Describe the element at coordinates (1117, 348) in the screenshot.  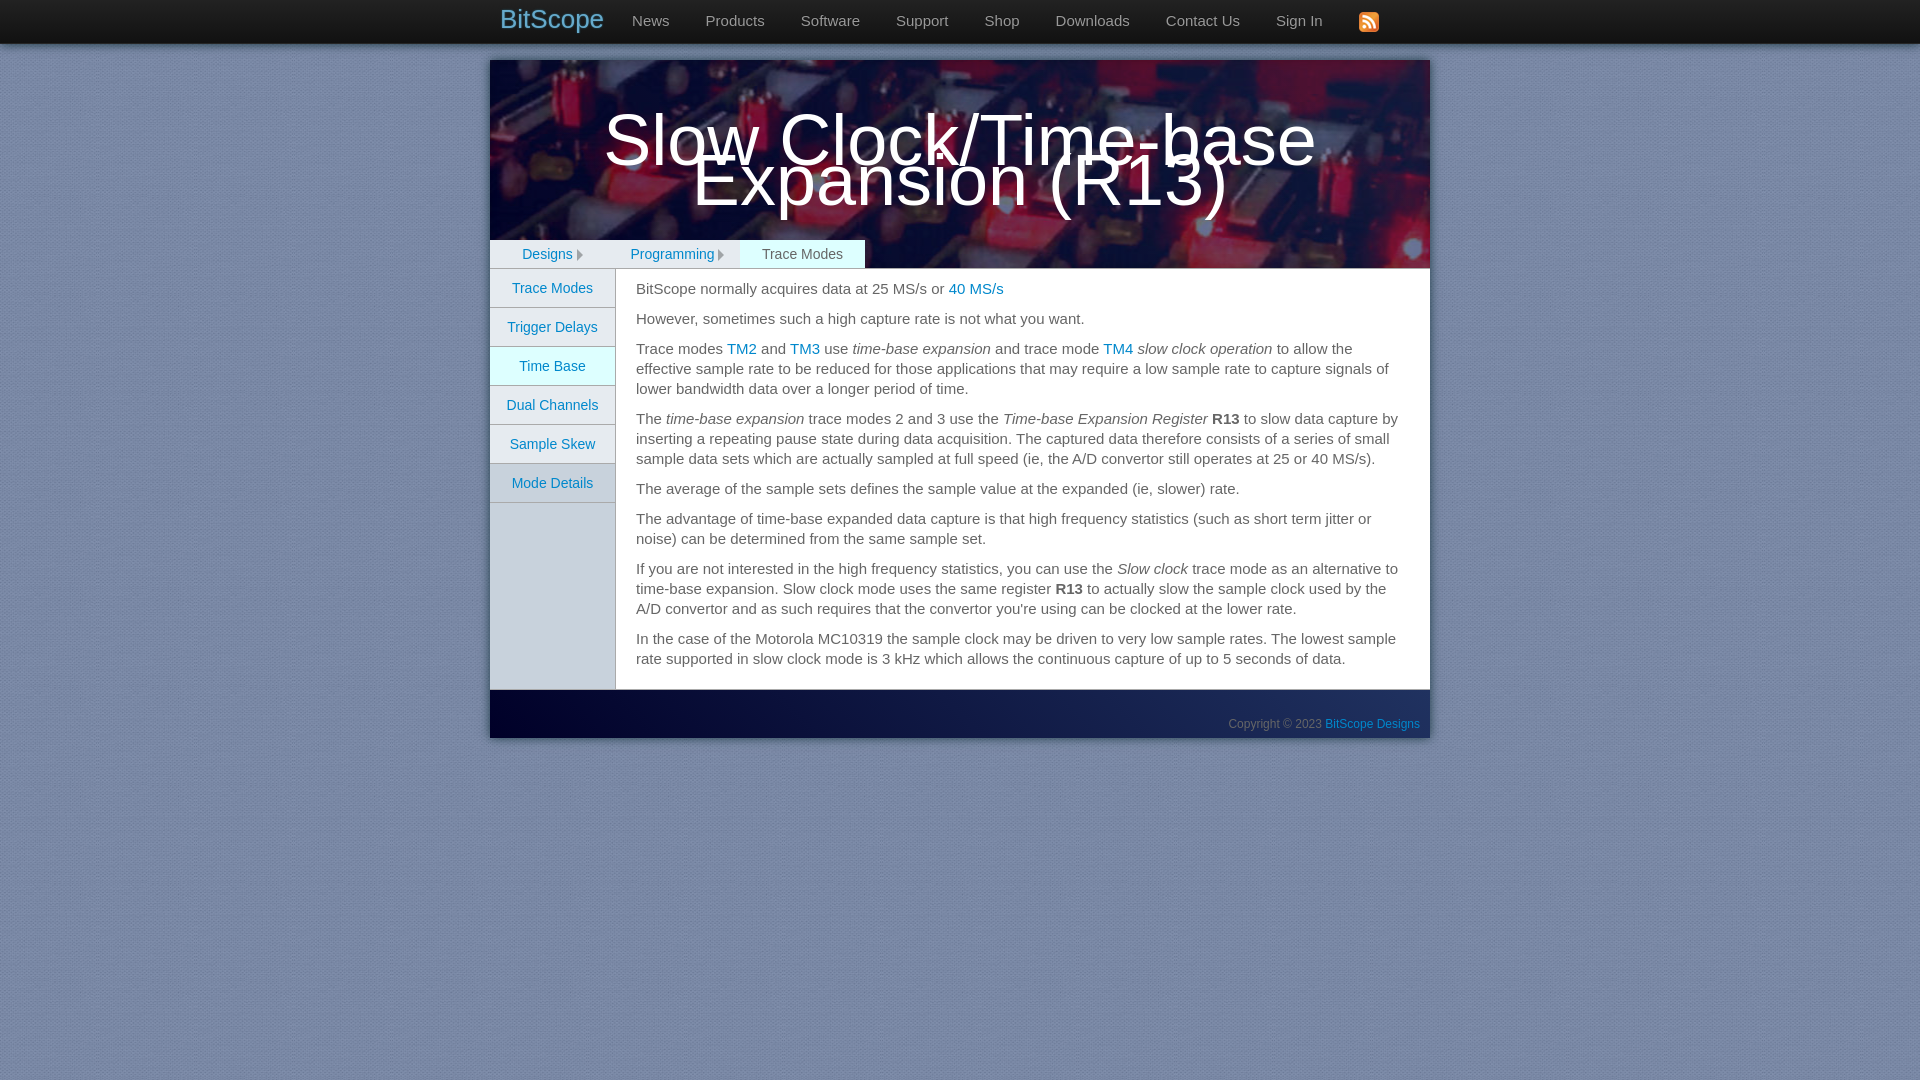
I see `TM4` at that location.